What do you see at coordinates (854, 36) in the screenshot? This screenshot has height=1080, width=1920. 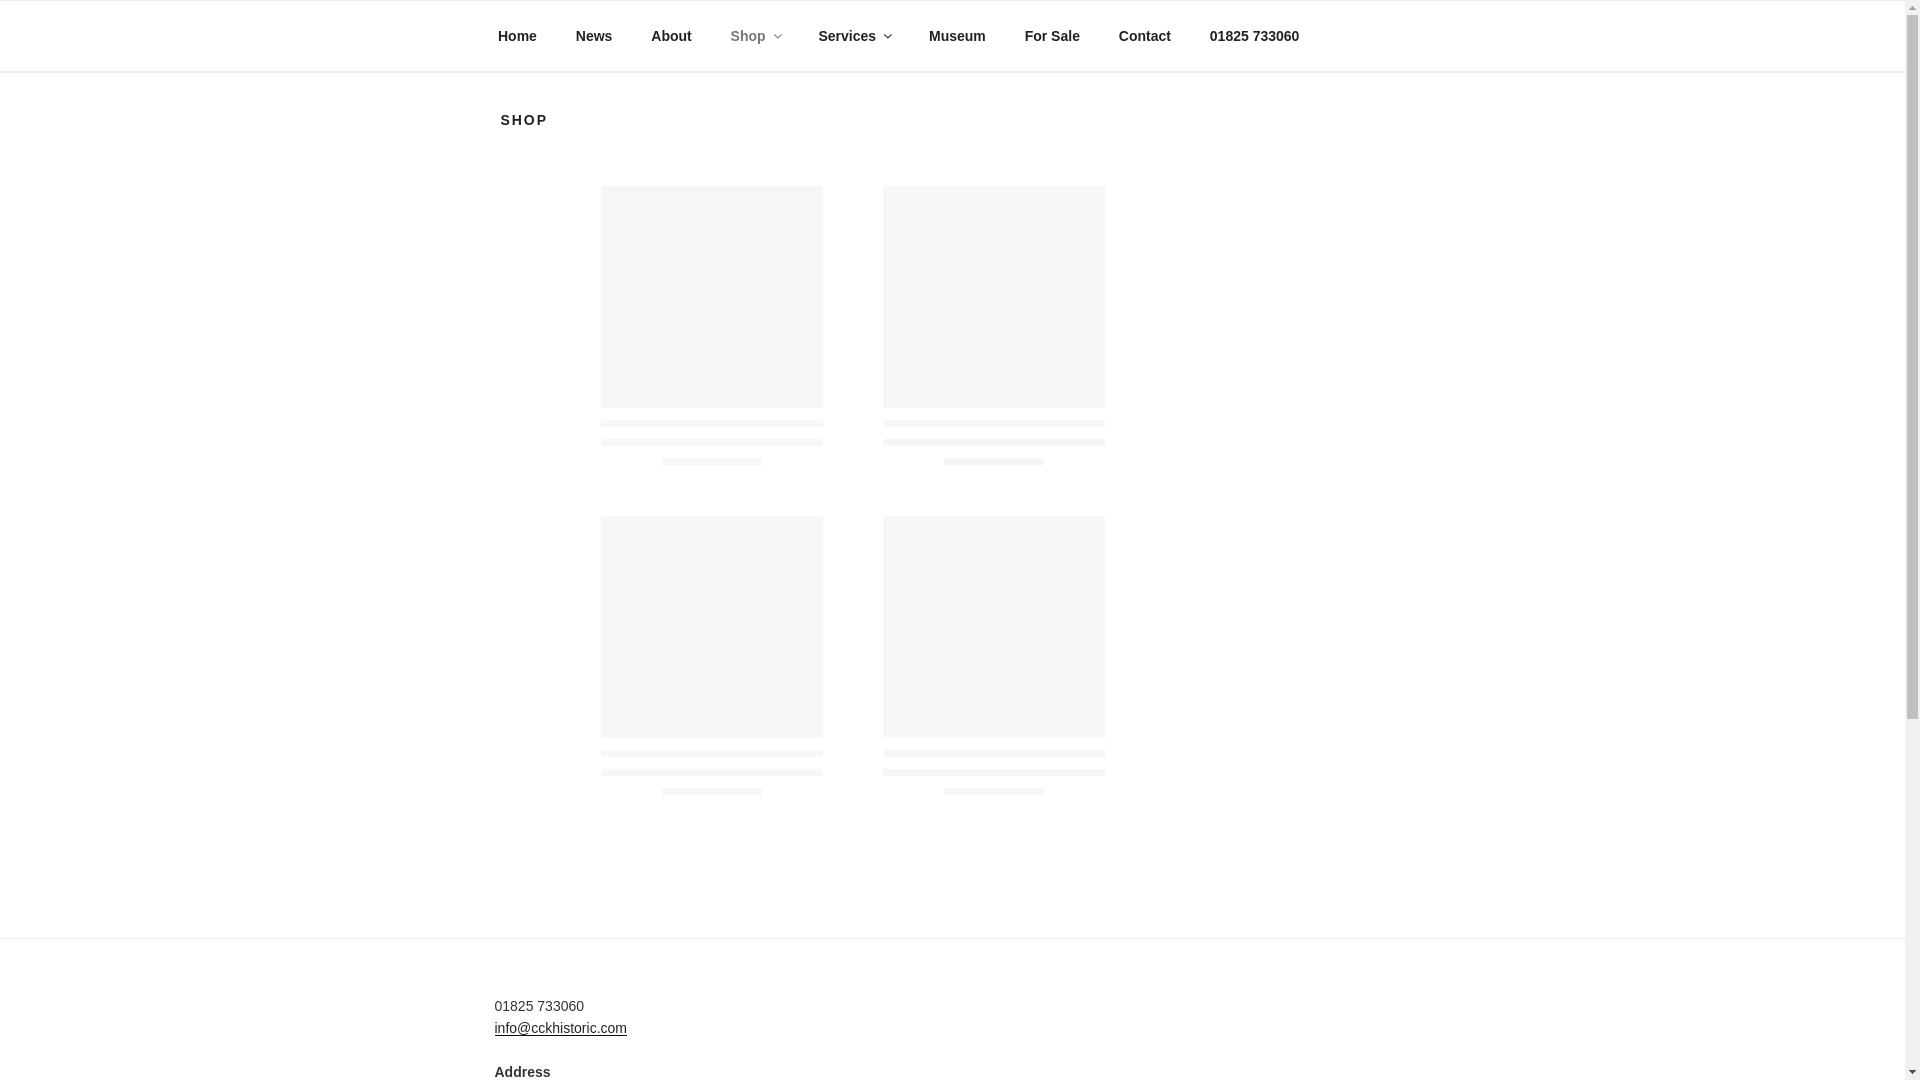 I see `Services` at bounding box center [854, 36].